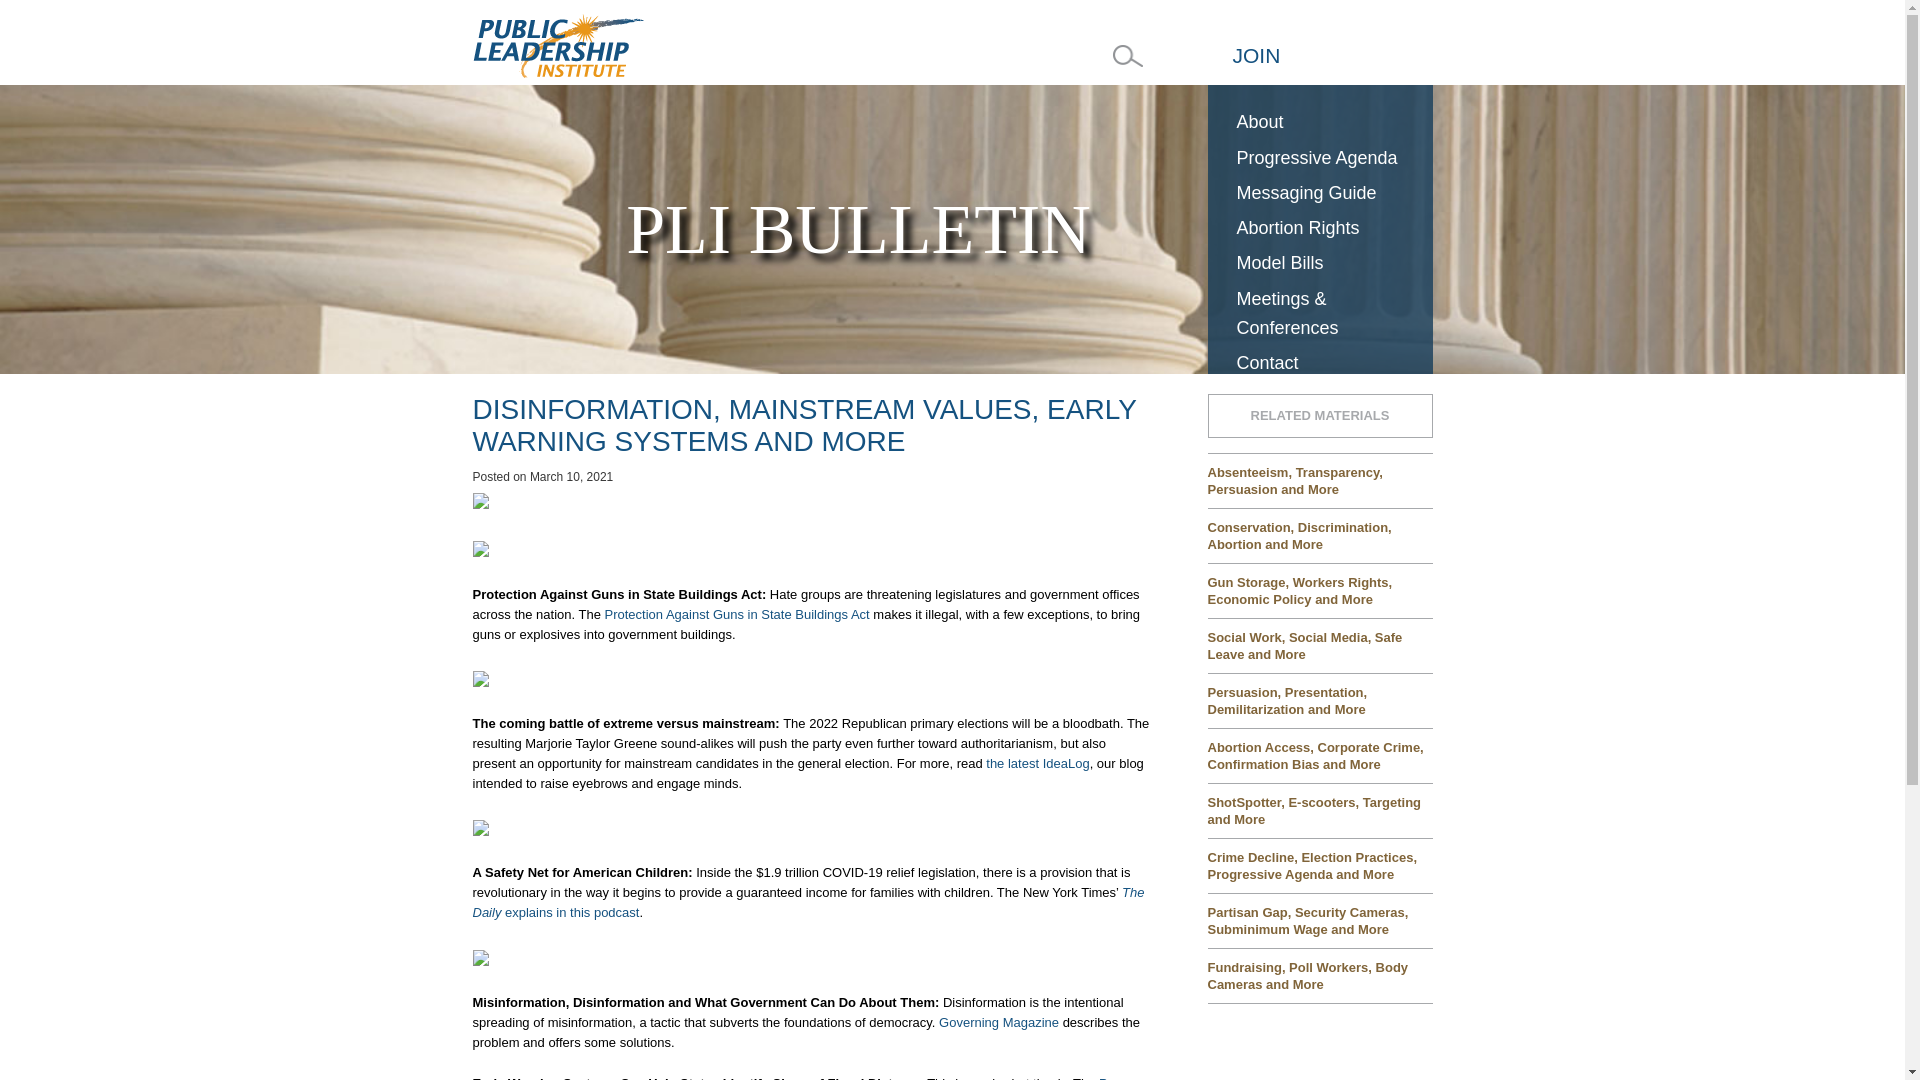 The height and width of the screenshot is (1080, 1920). What do you see at coordinates (736, 613) in the screenshot?
I see `Protection Against Guns in State Buildings Act` at bounding box center [736, 613].